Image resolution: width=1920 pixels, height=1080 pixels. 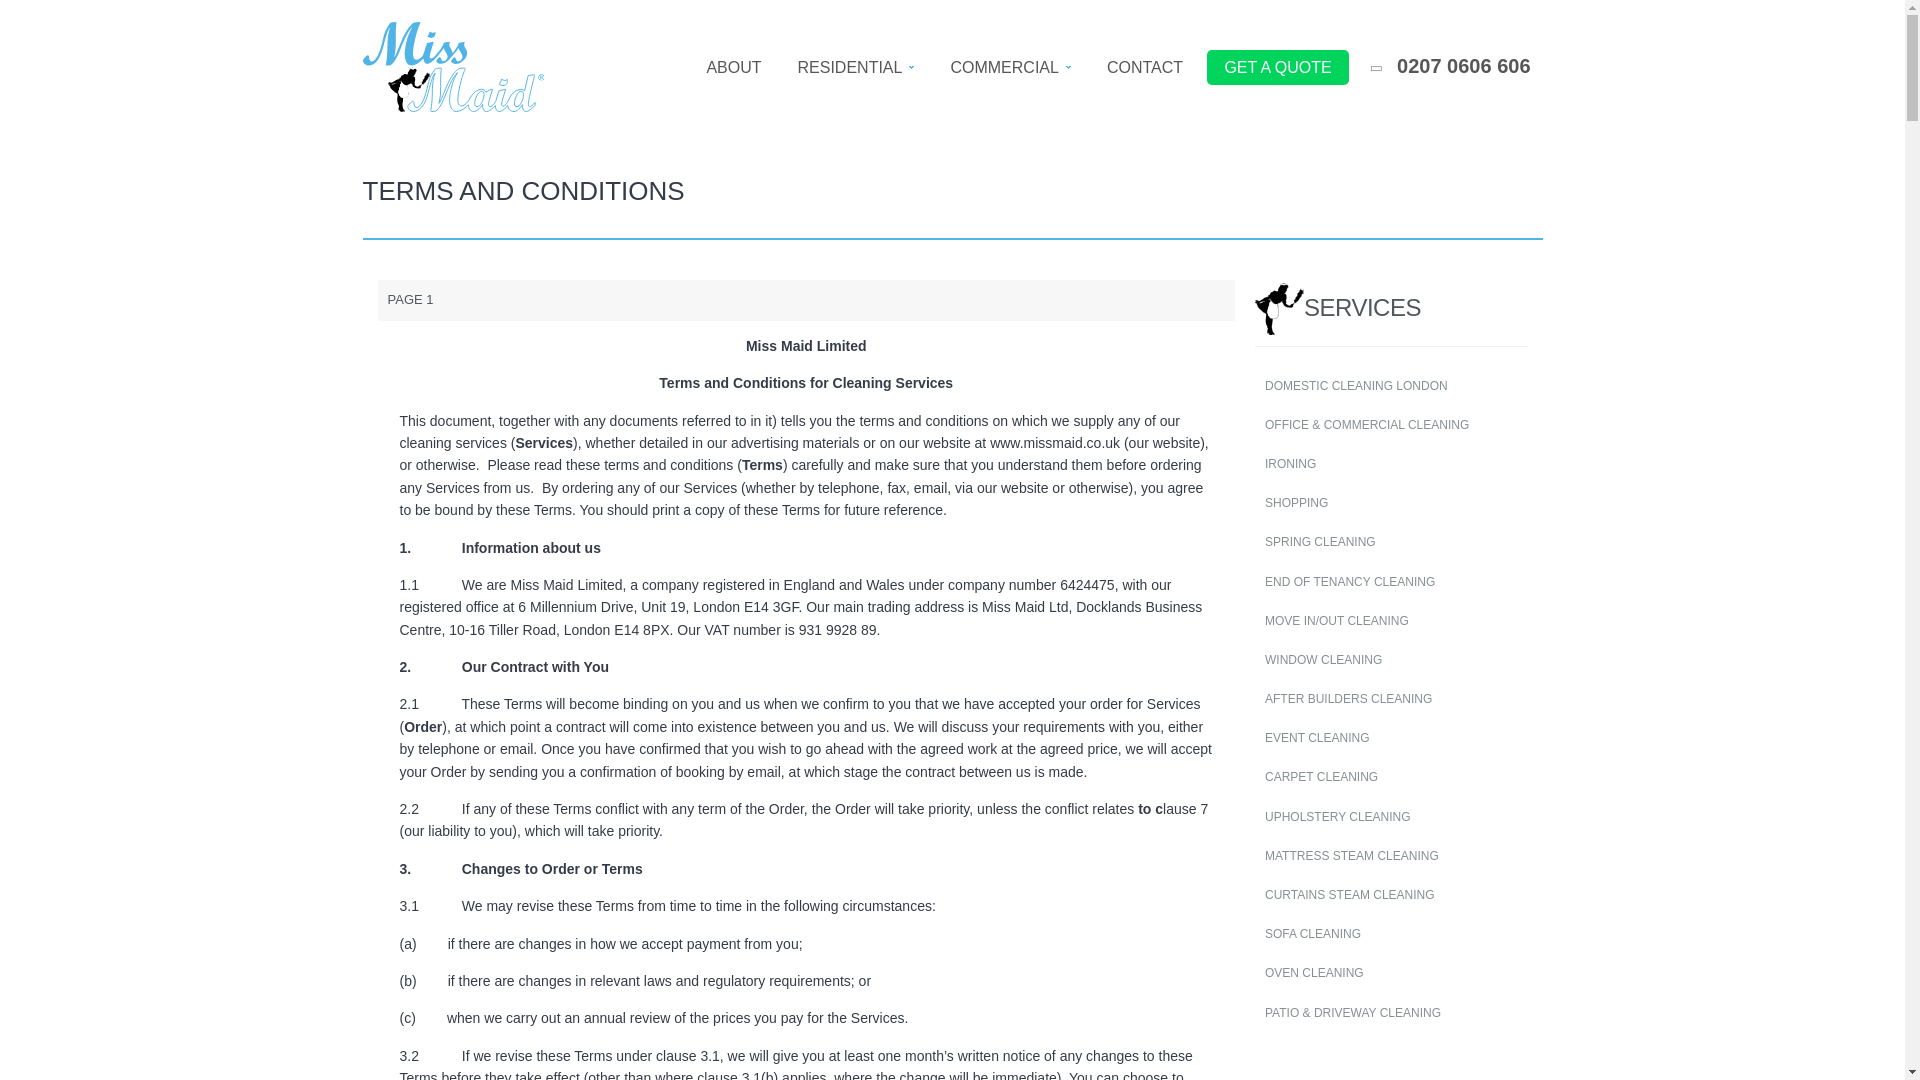 What do you see at coordinates (1144, 68) in the screenshot?
I see `Contact Us` at bounding box center [1144, 68].